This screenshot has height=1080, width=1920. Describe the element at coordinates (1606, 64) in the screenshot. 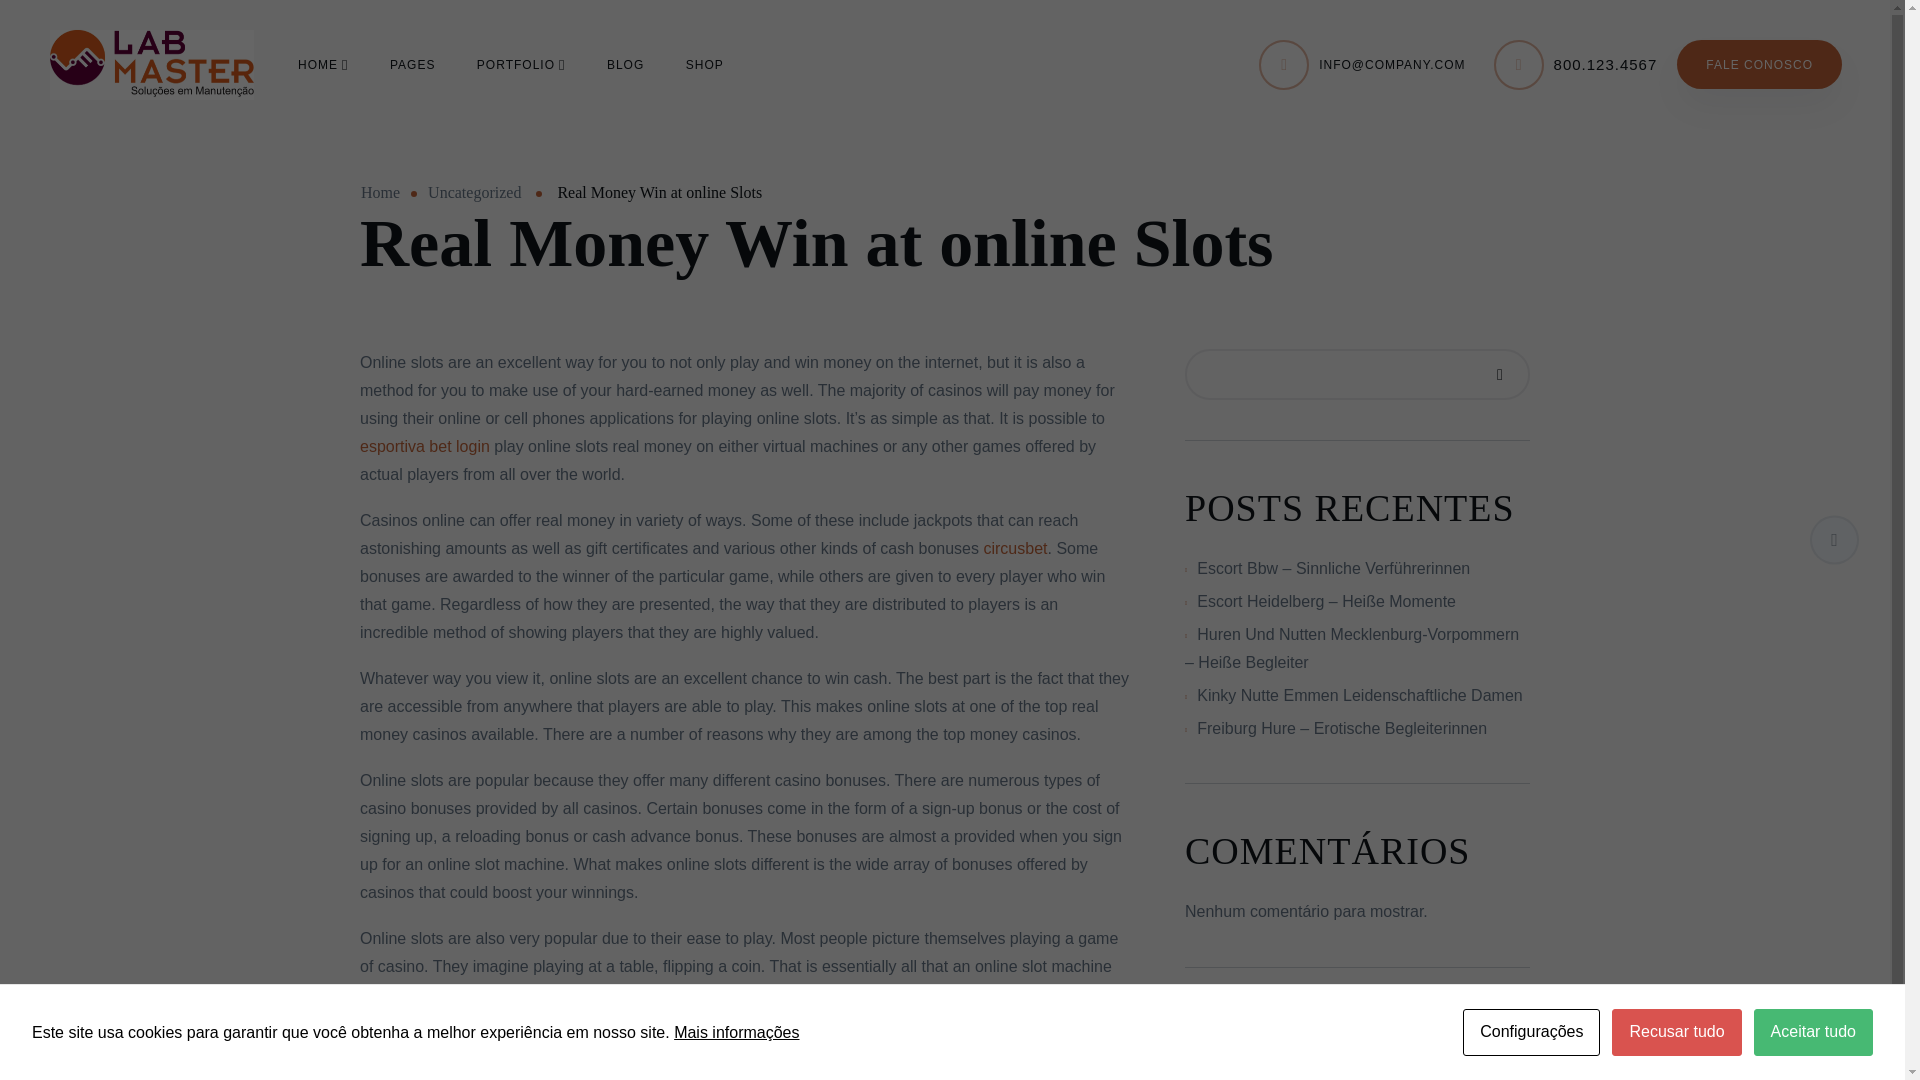

I see `800.123.4567` at that location.